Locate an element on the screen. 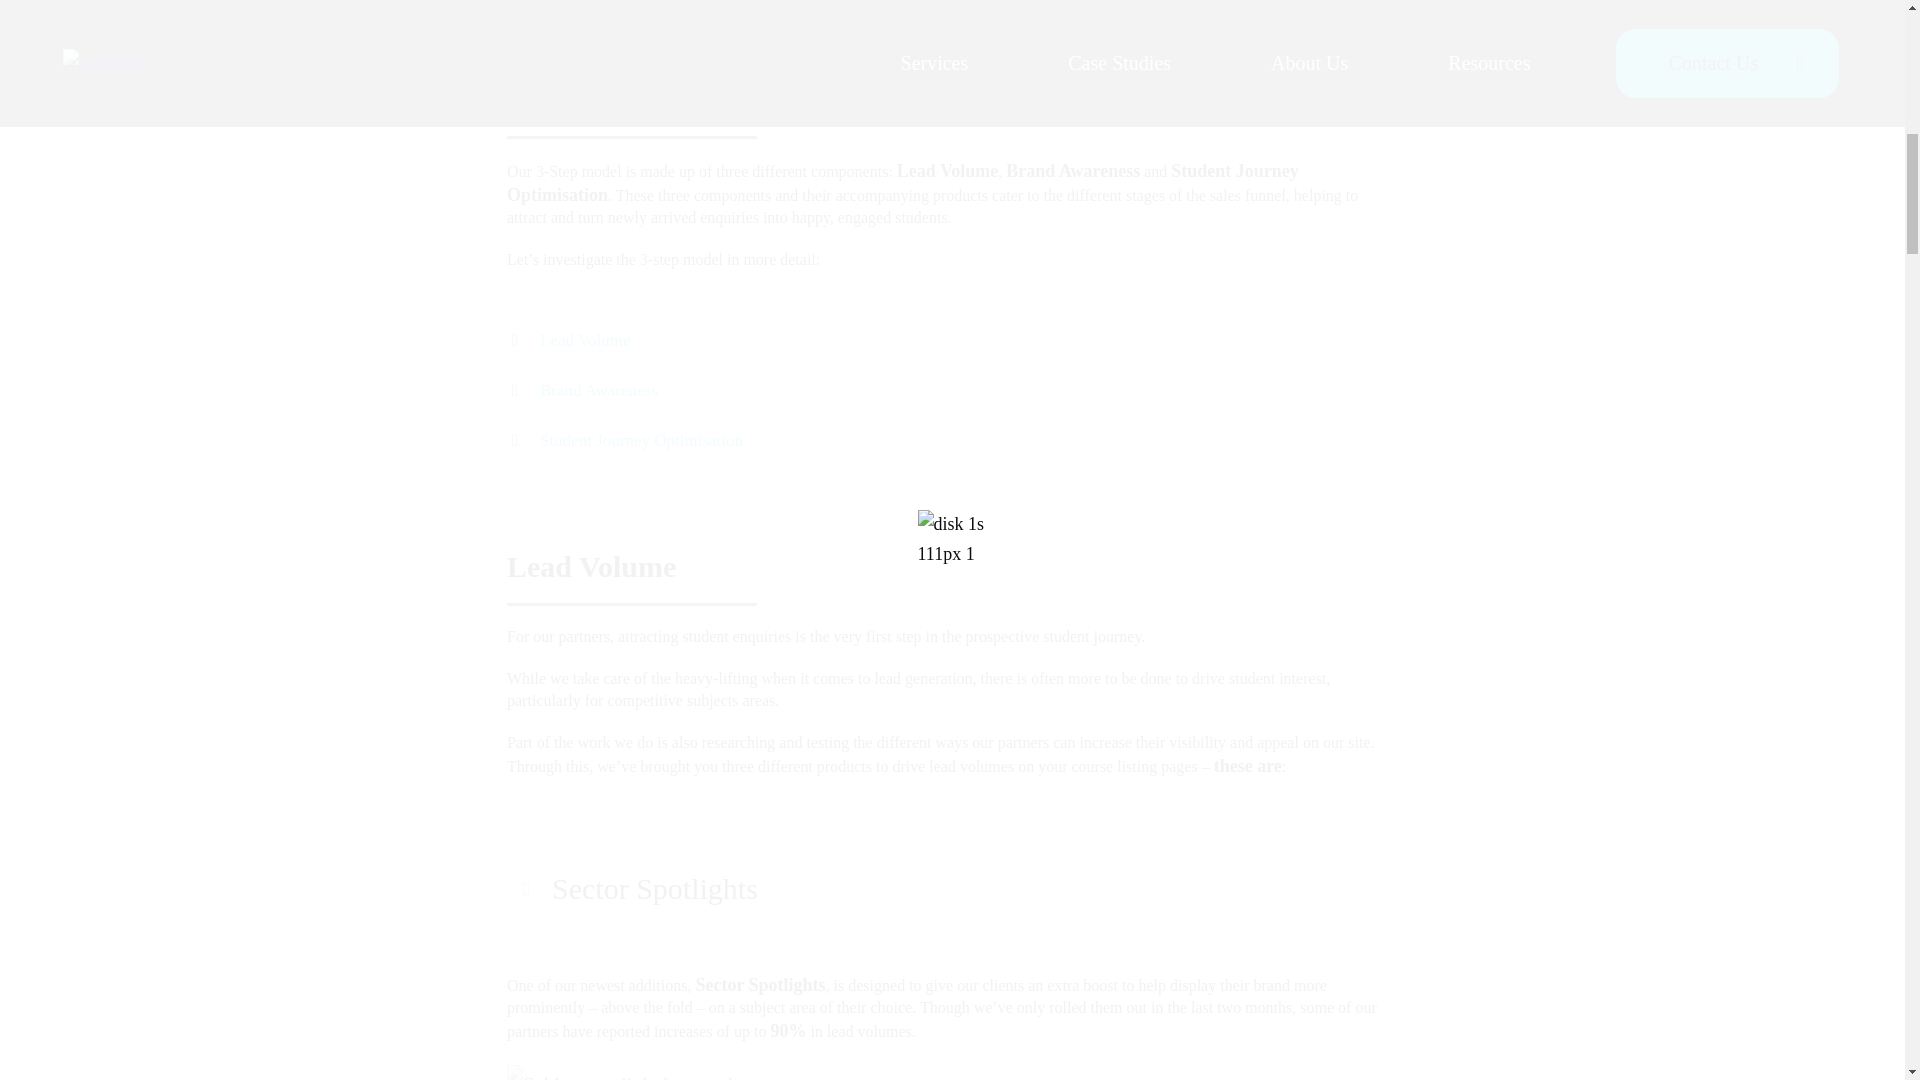 The width and height of the screenshot is (1920, 1080). Brand Awareness is located at coordinates (598, 391).